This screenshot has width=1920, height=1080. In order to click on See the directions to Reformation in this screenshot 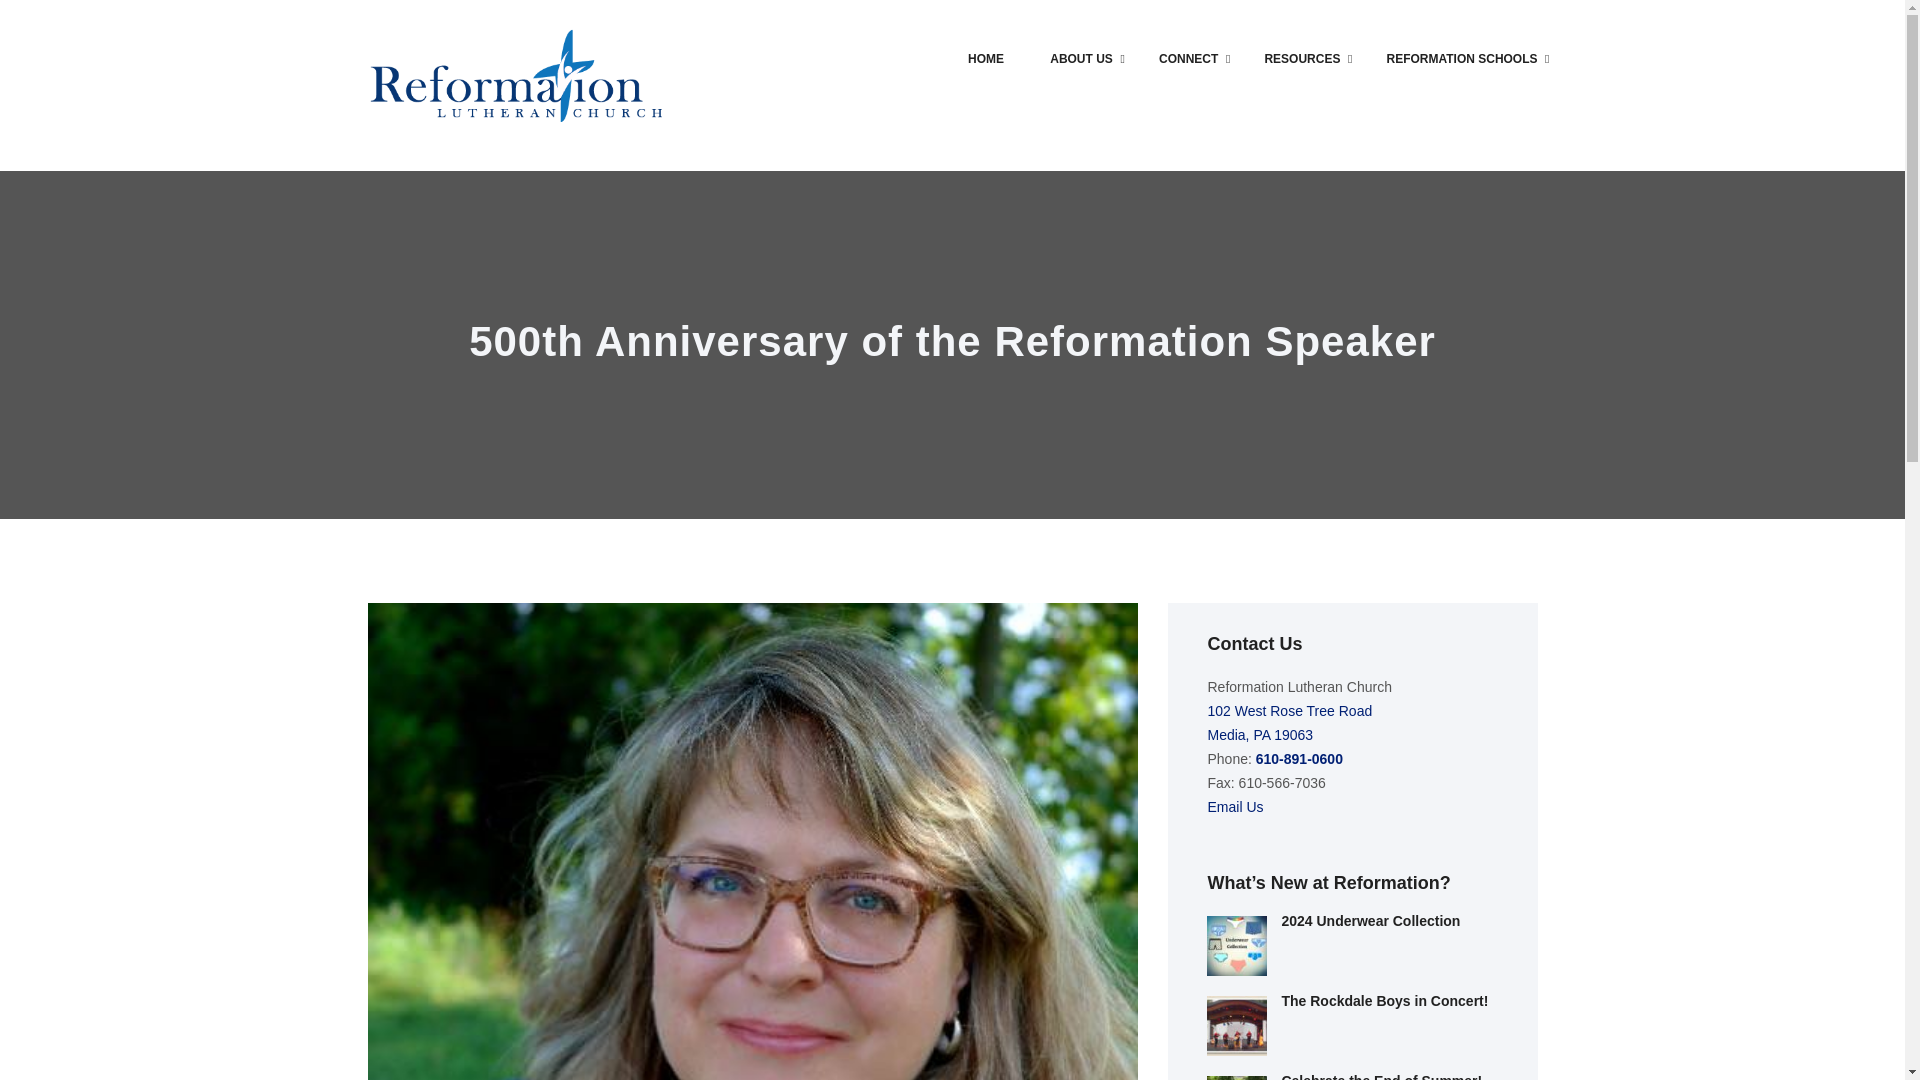, I will do `click(1290, 723)`.